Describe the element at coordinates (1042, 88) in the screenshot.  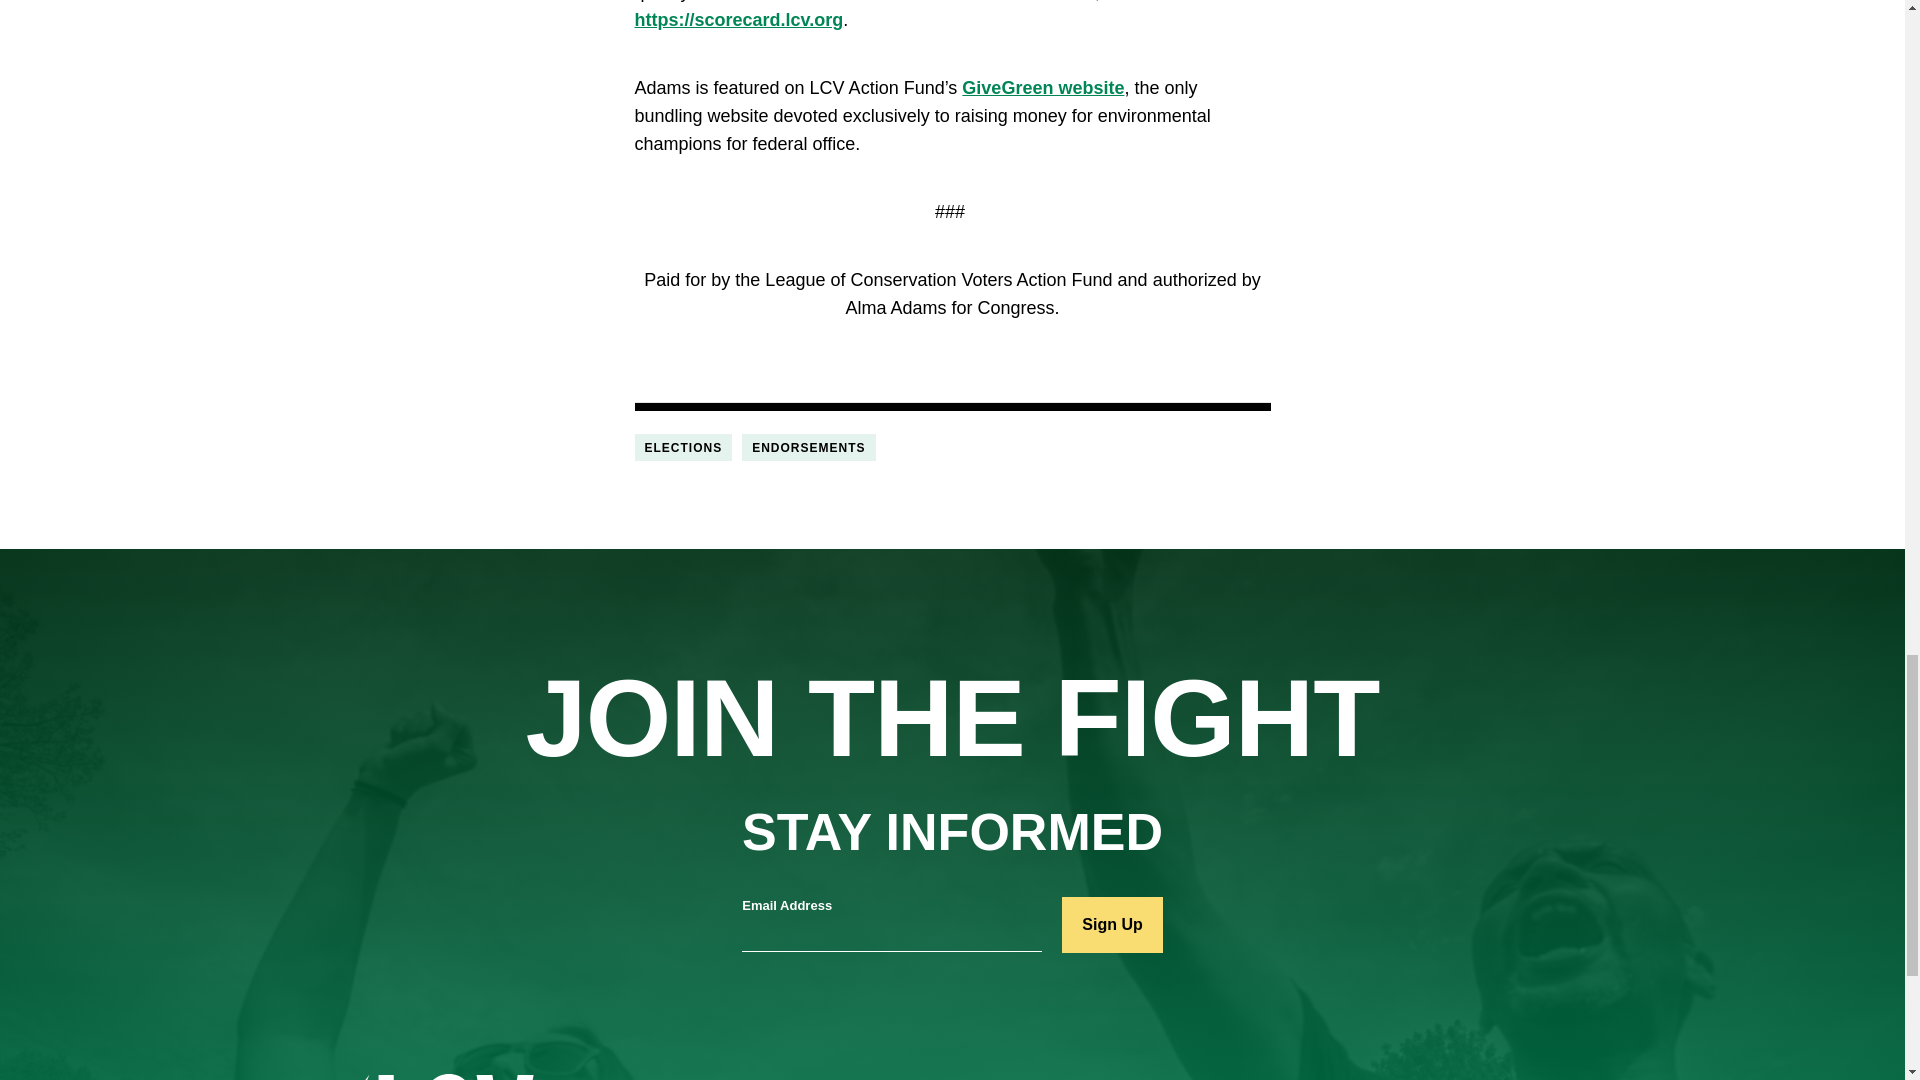
I see `GiveGreen website` at that location.